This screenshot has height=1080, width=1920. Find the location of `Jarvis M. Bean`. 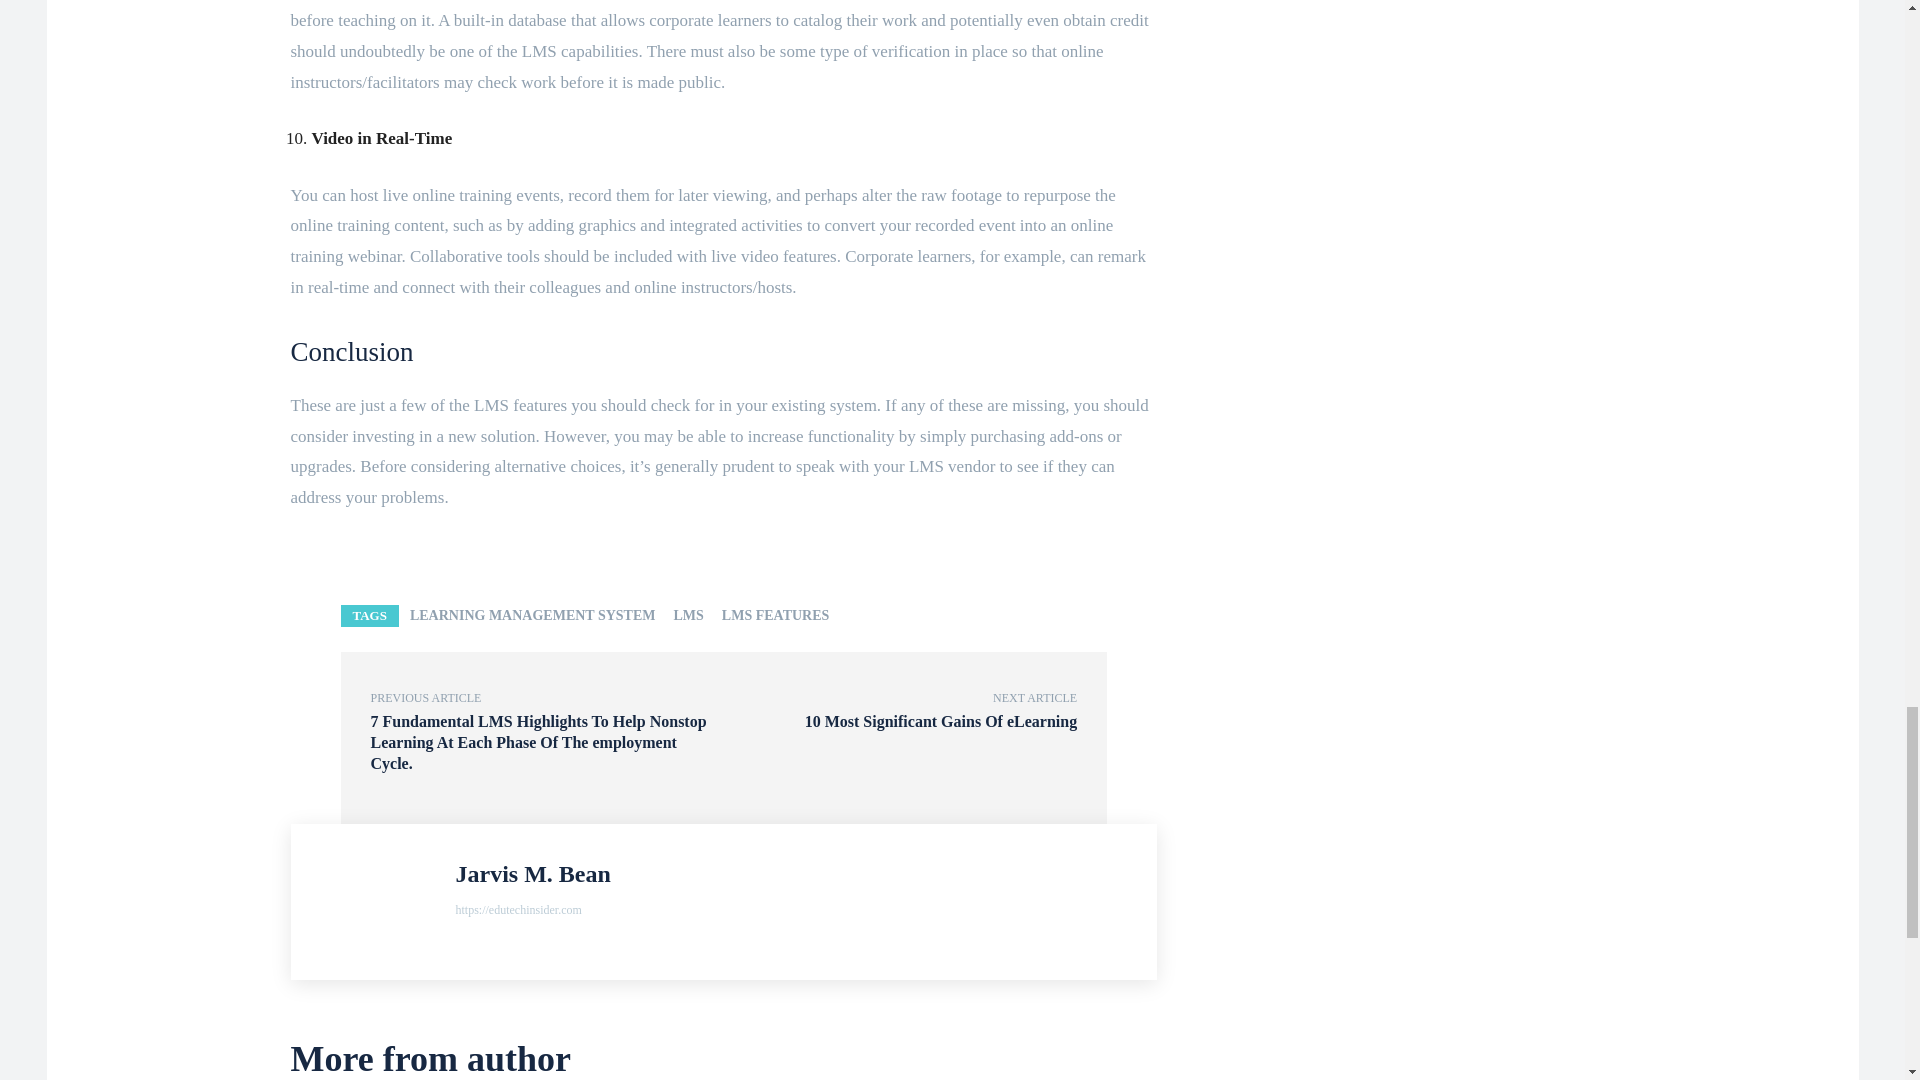

Jarvis M. Bean is located at coordinates (533, 874).